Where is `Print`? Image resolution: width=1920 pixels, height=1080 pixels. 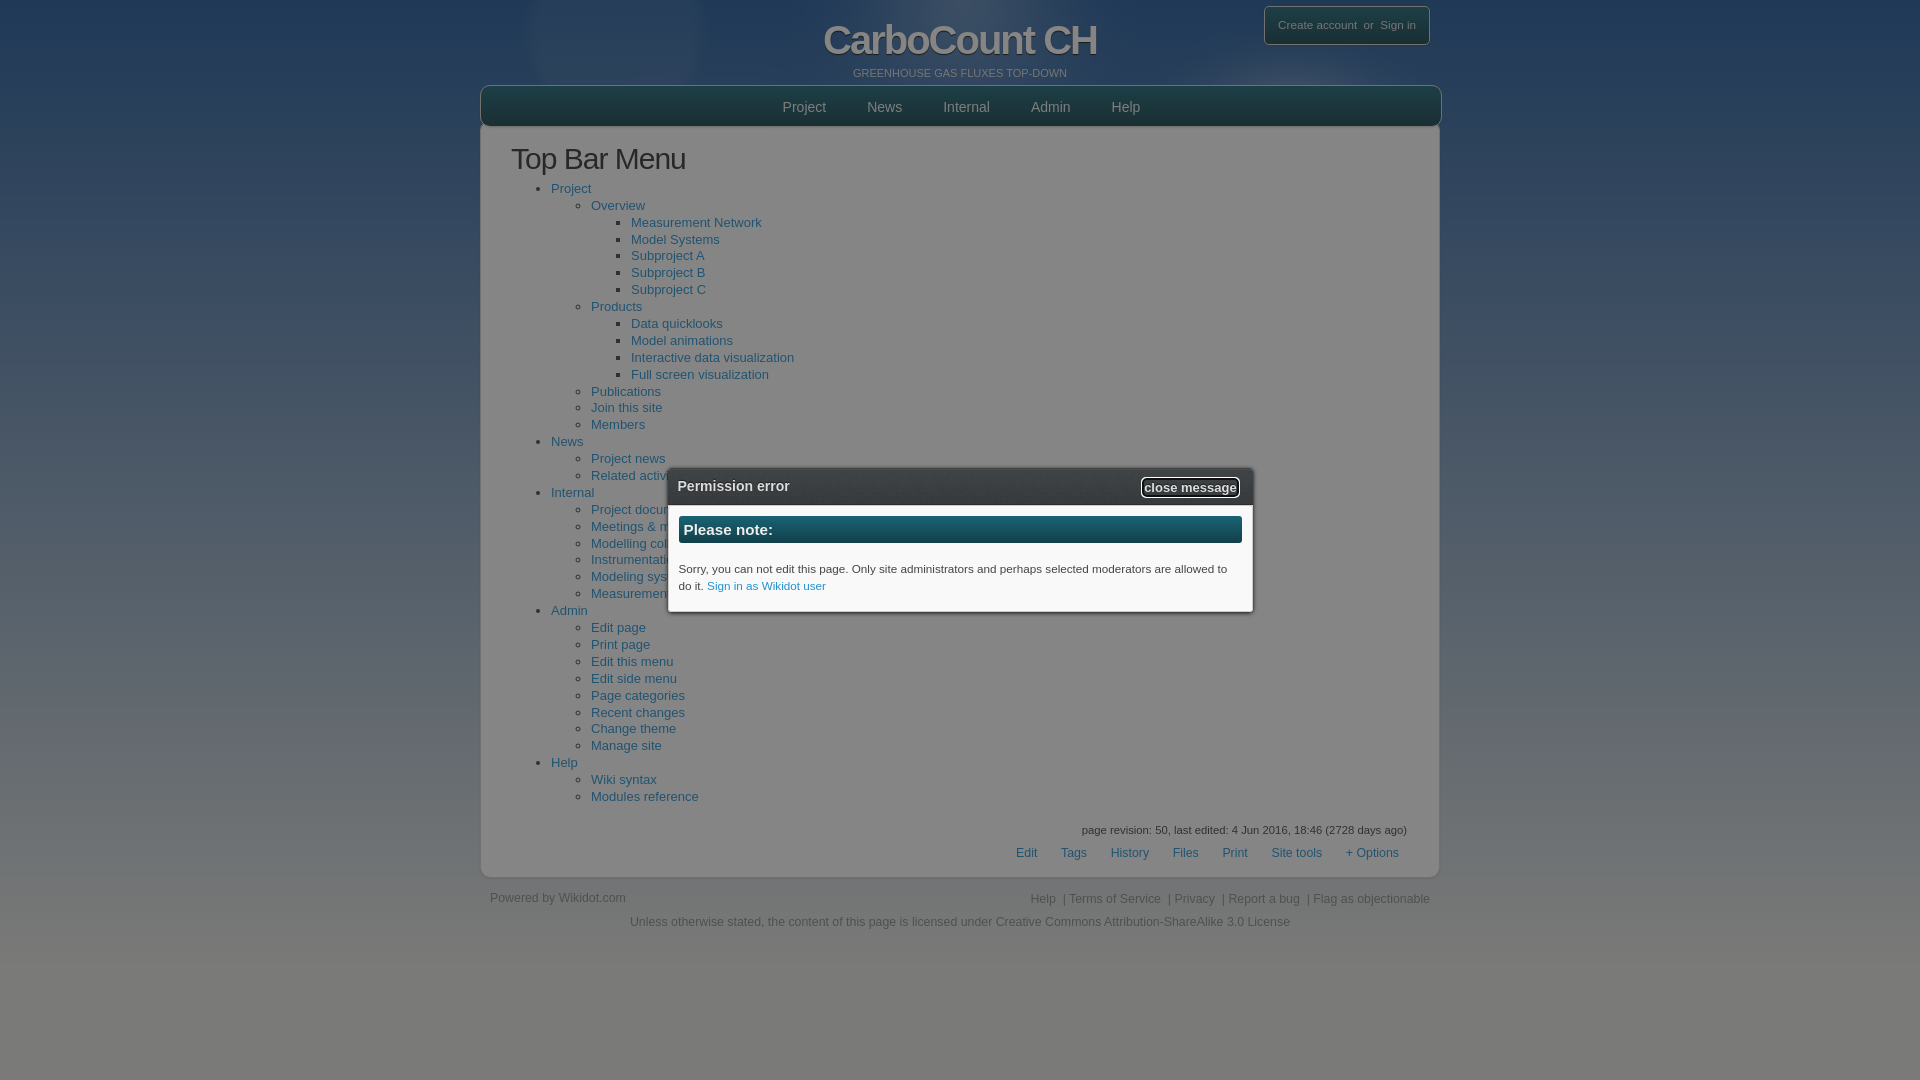 Print is located at coordinates (1234, 853).